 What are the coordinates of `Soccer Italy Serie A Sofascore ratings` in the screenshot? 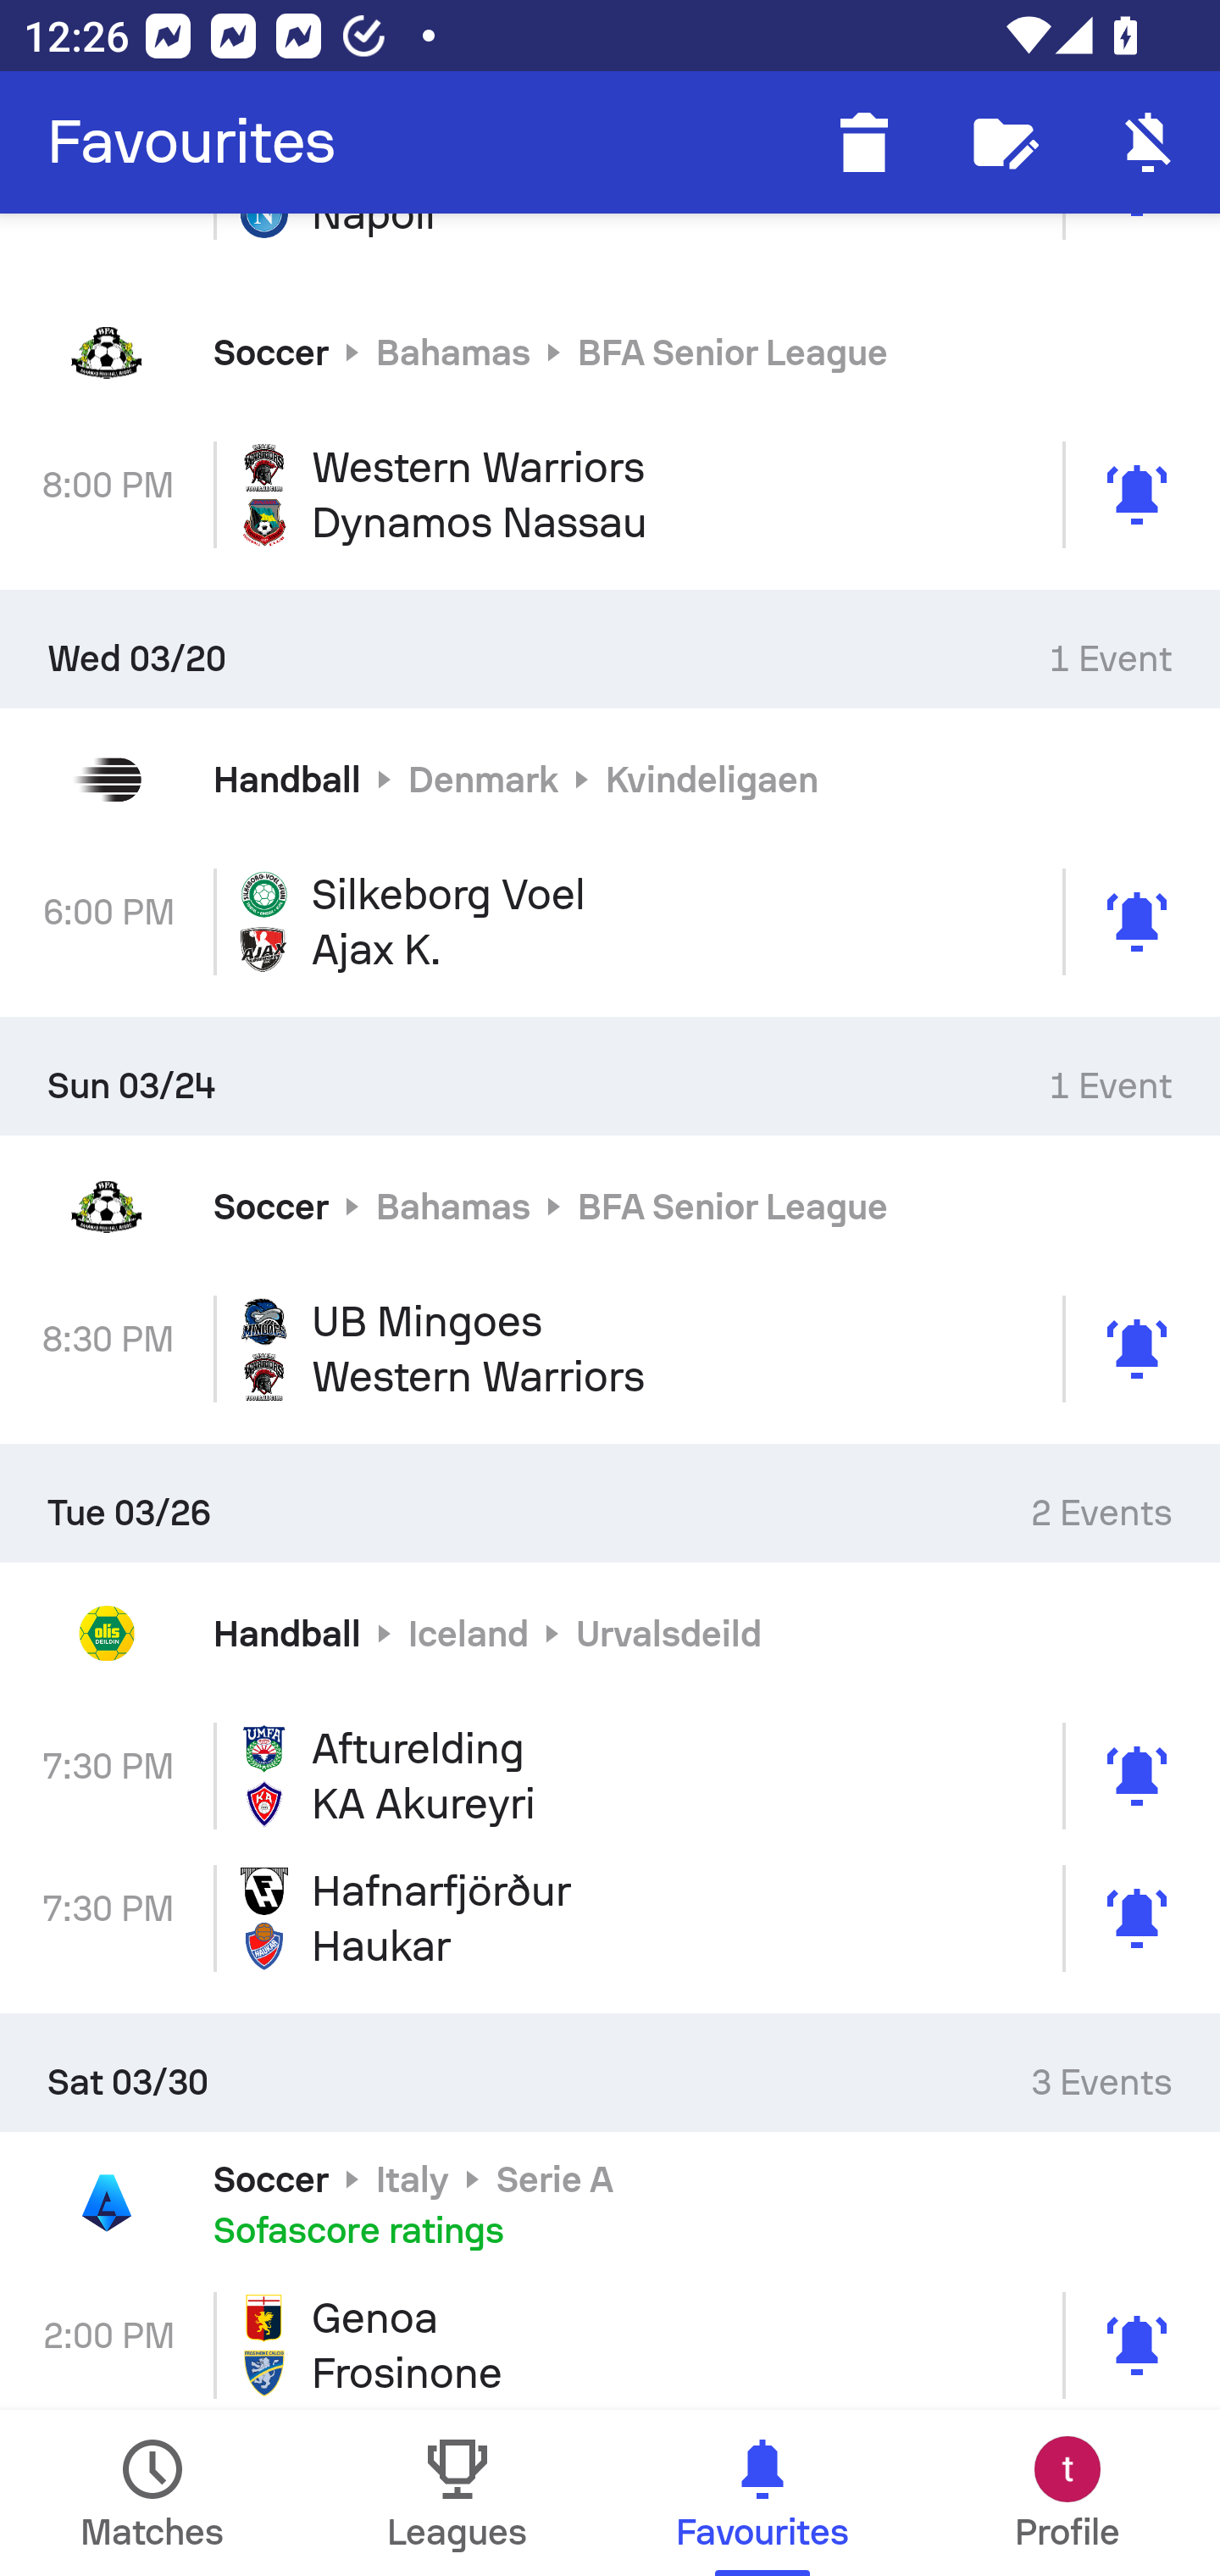 It's located at (610, 2203).